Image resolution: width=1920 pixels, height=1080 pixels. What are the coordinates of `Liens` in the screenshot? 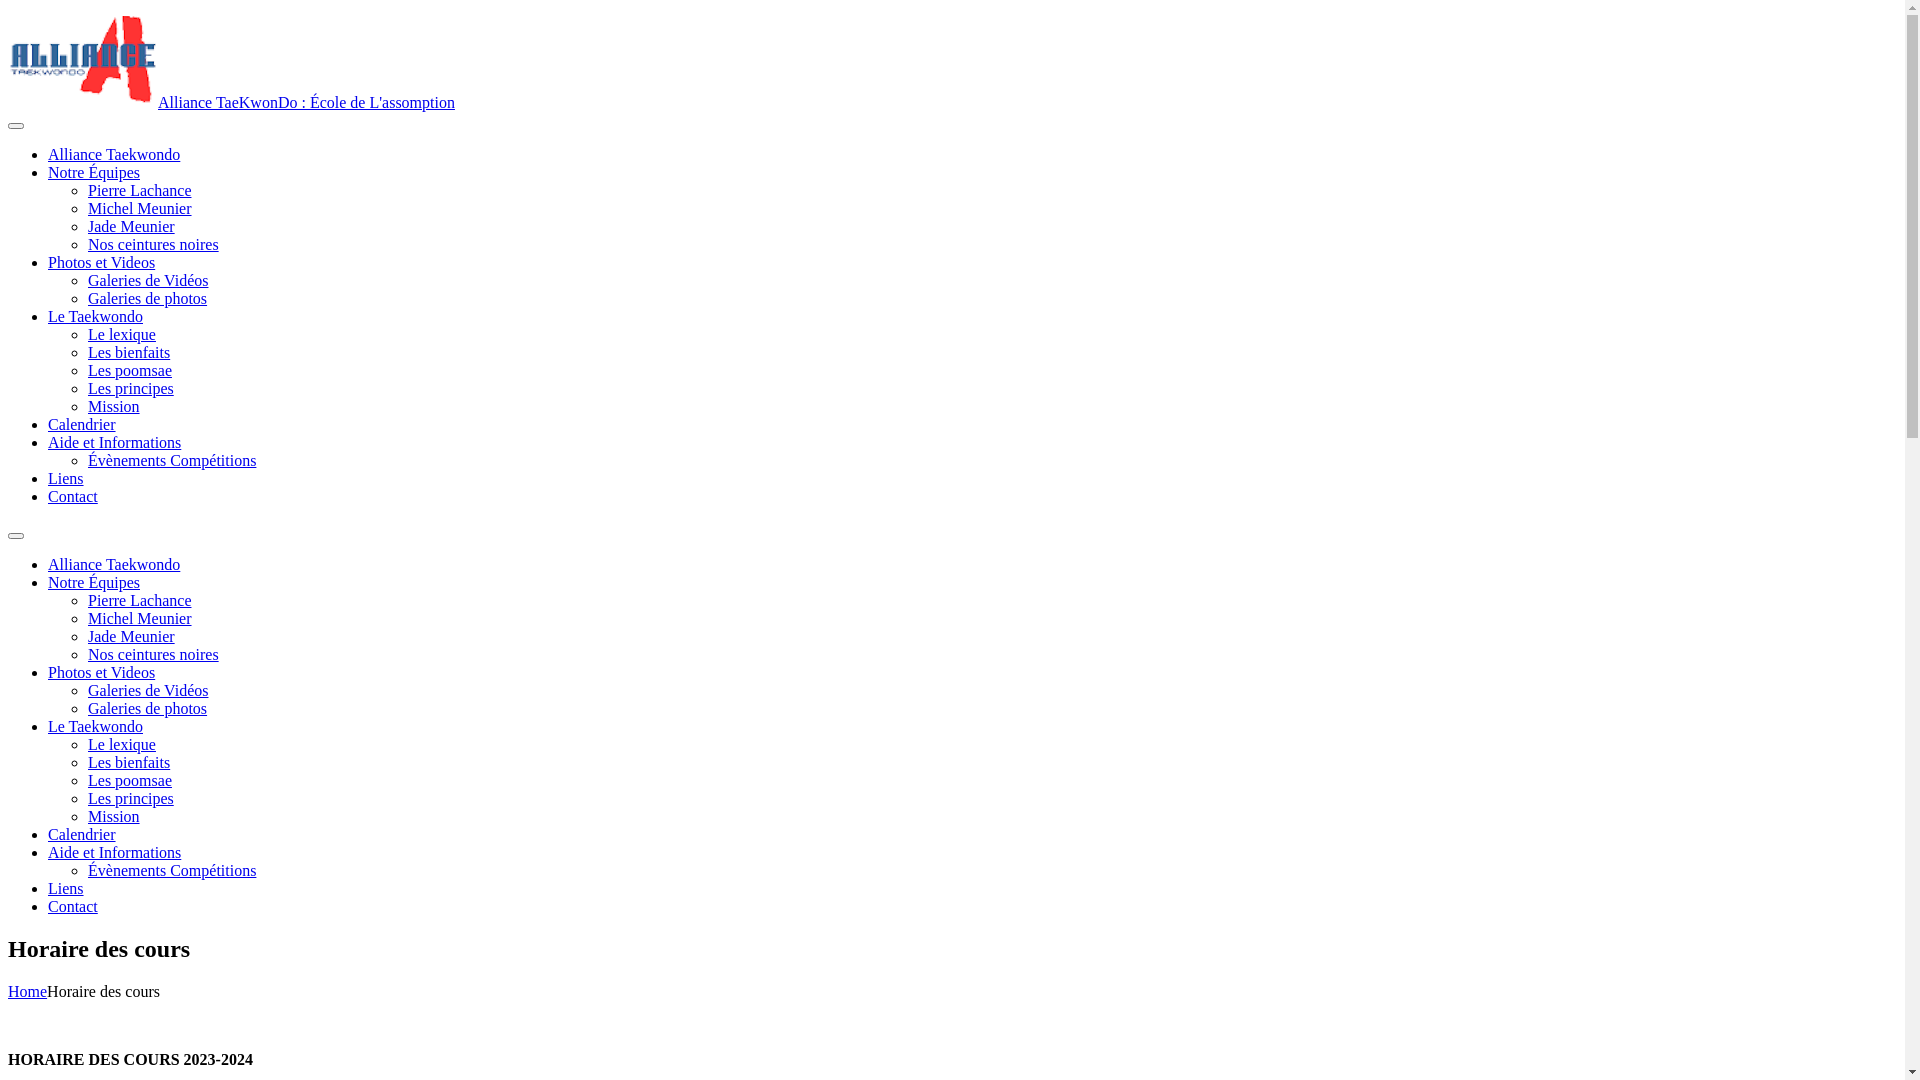 It's located at (66, 888).